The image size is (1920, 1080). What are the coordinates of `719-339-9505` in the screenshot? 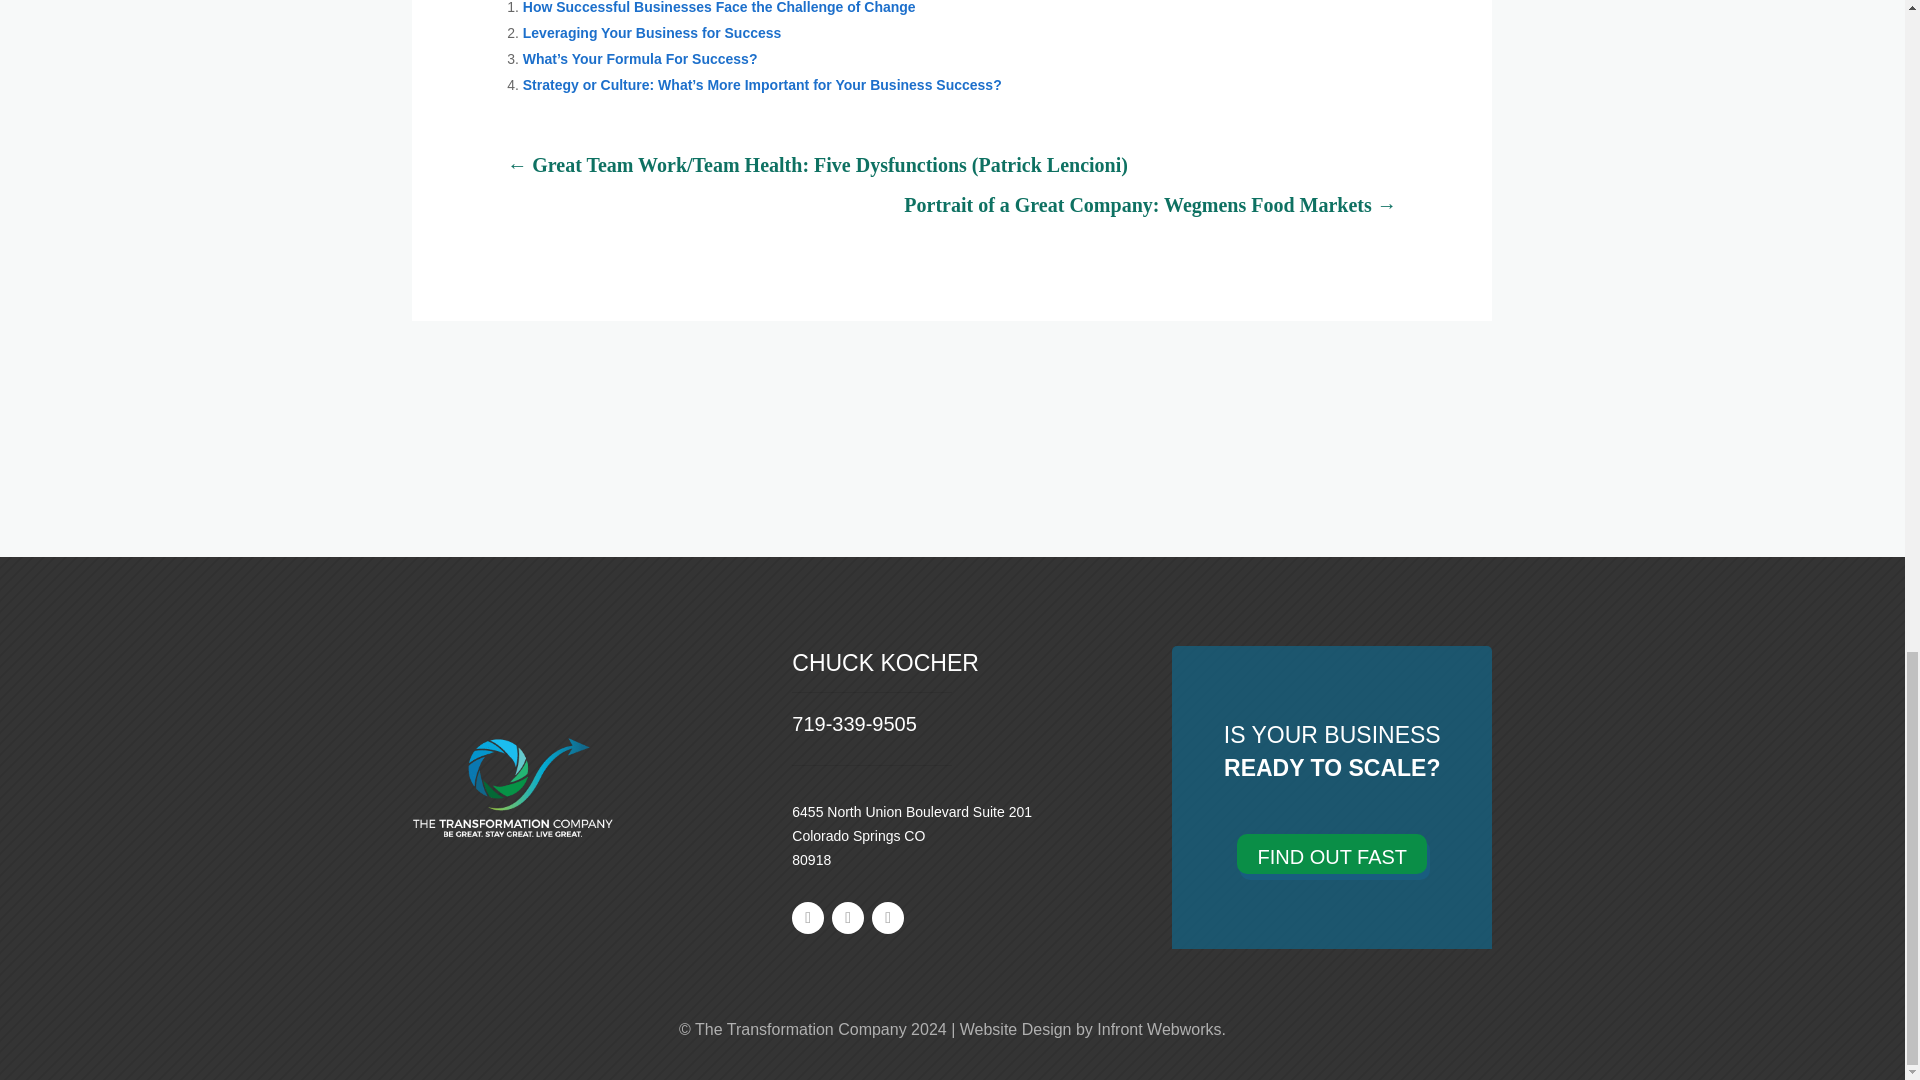 It's located at (854, 724).